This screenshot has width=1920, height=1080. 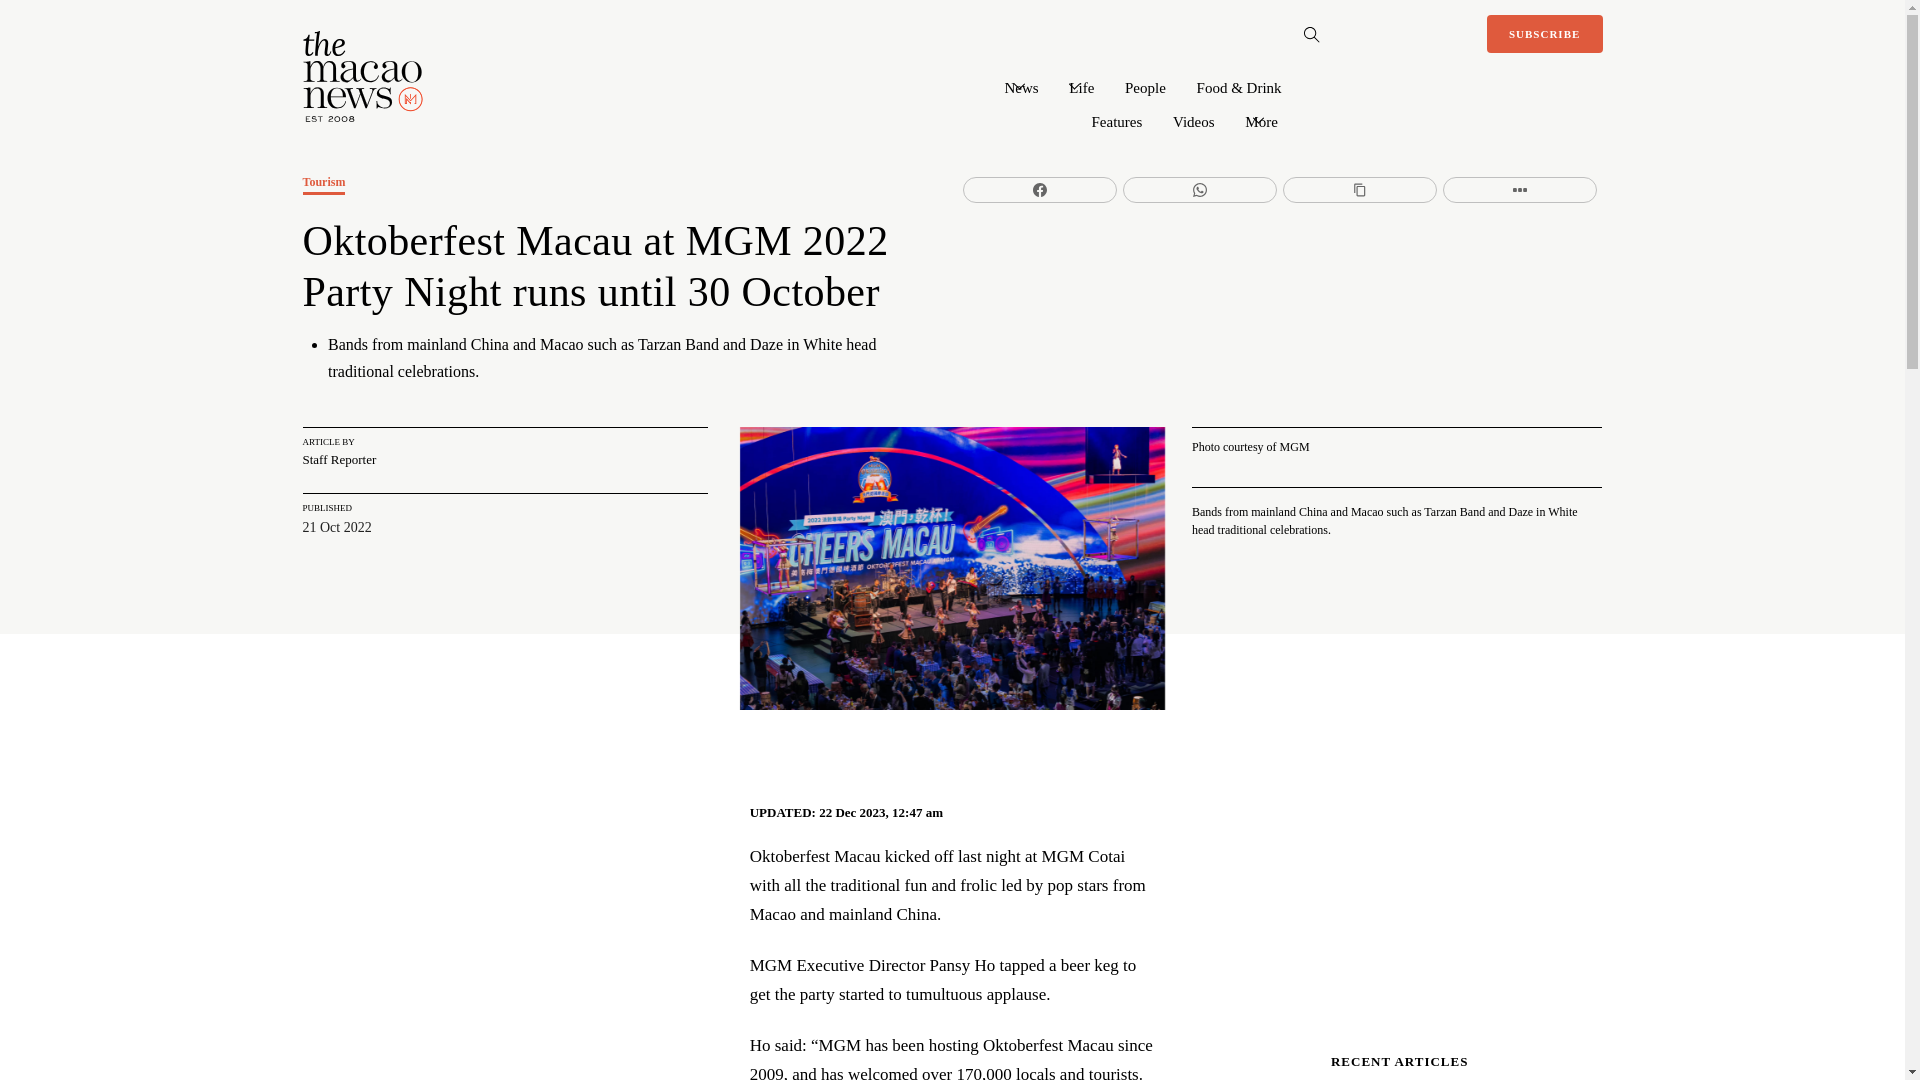 I want to click on Share on More Button, so click(x=1520, y=190).